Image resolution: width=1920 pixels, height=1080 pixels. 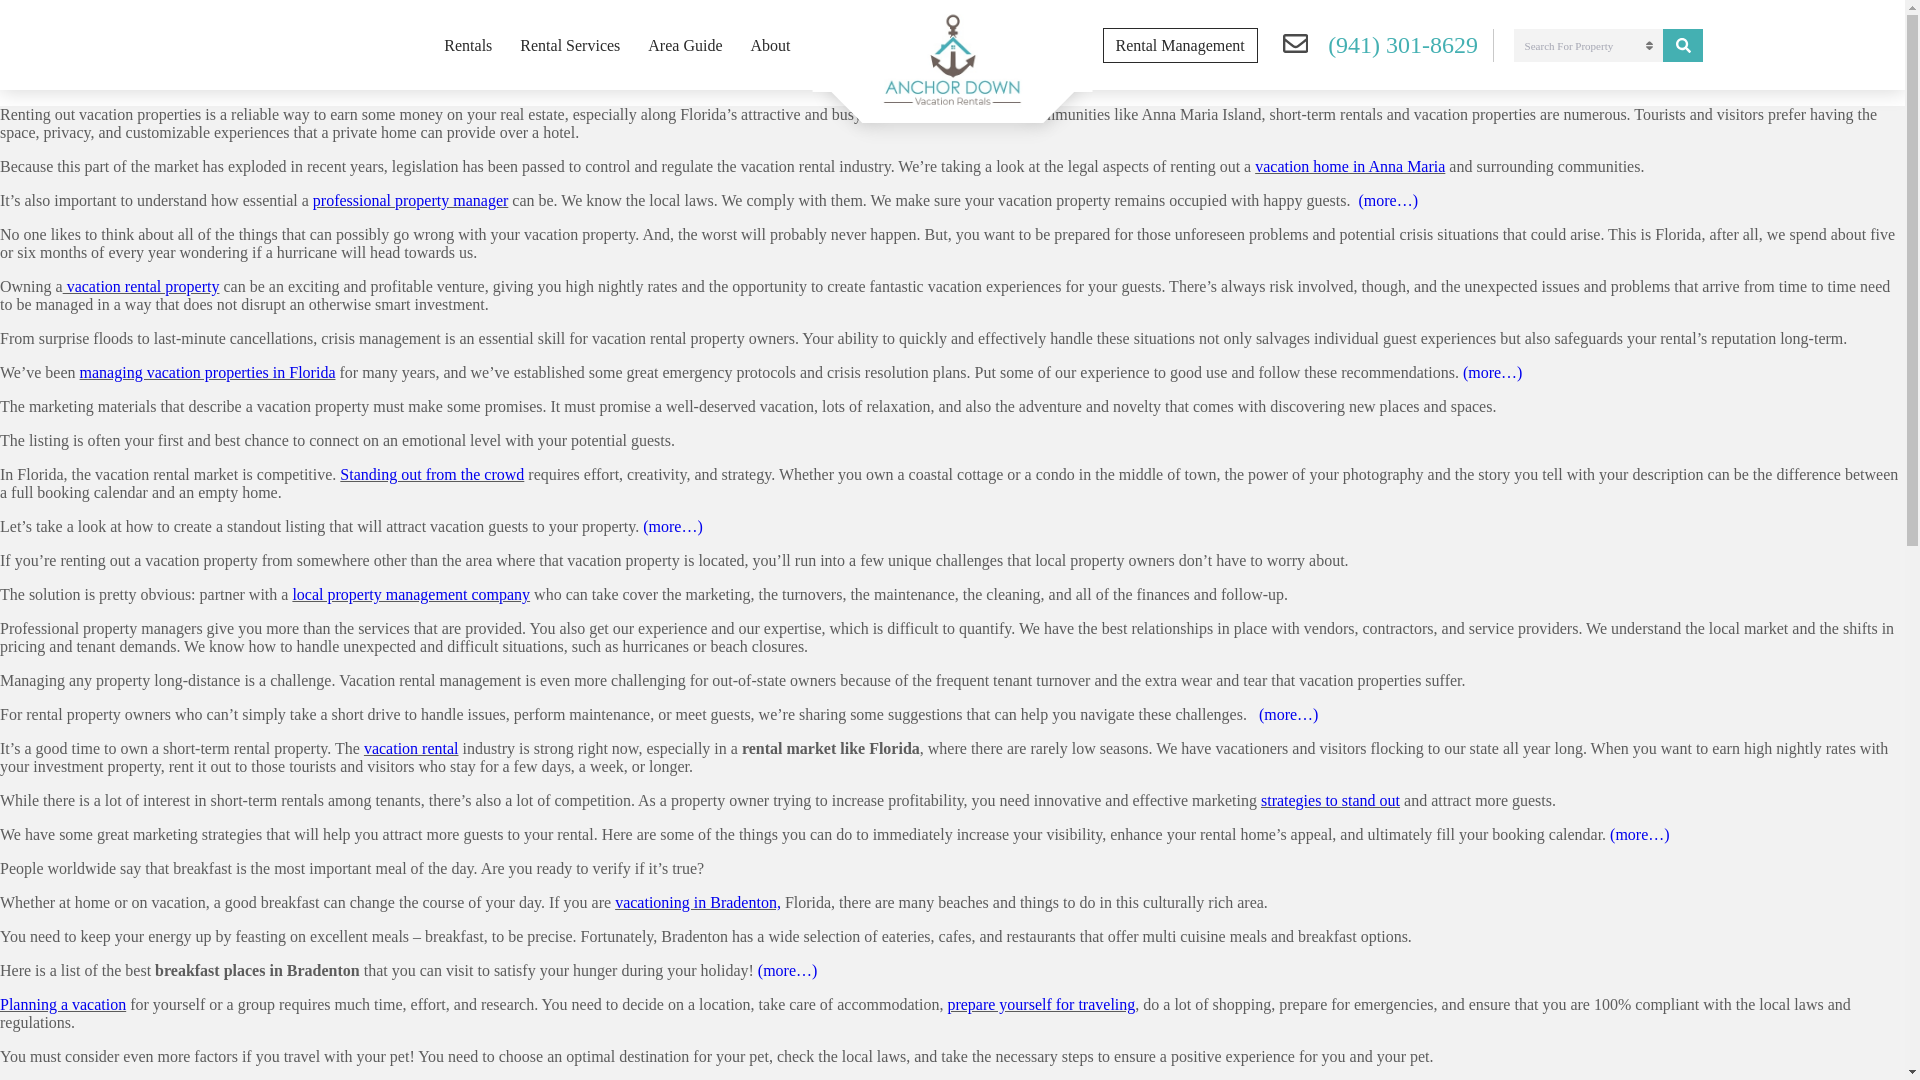 What do you see at coordinates (432, 474) in the screenshot?
I see `Standing out from the crowd` at bounding box center [432, 474].